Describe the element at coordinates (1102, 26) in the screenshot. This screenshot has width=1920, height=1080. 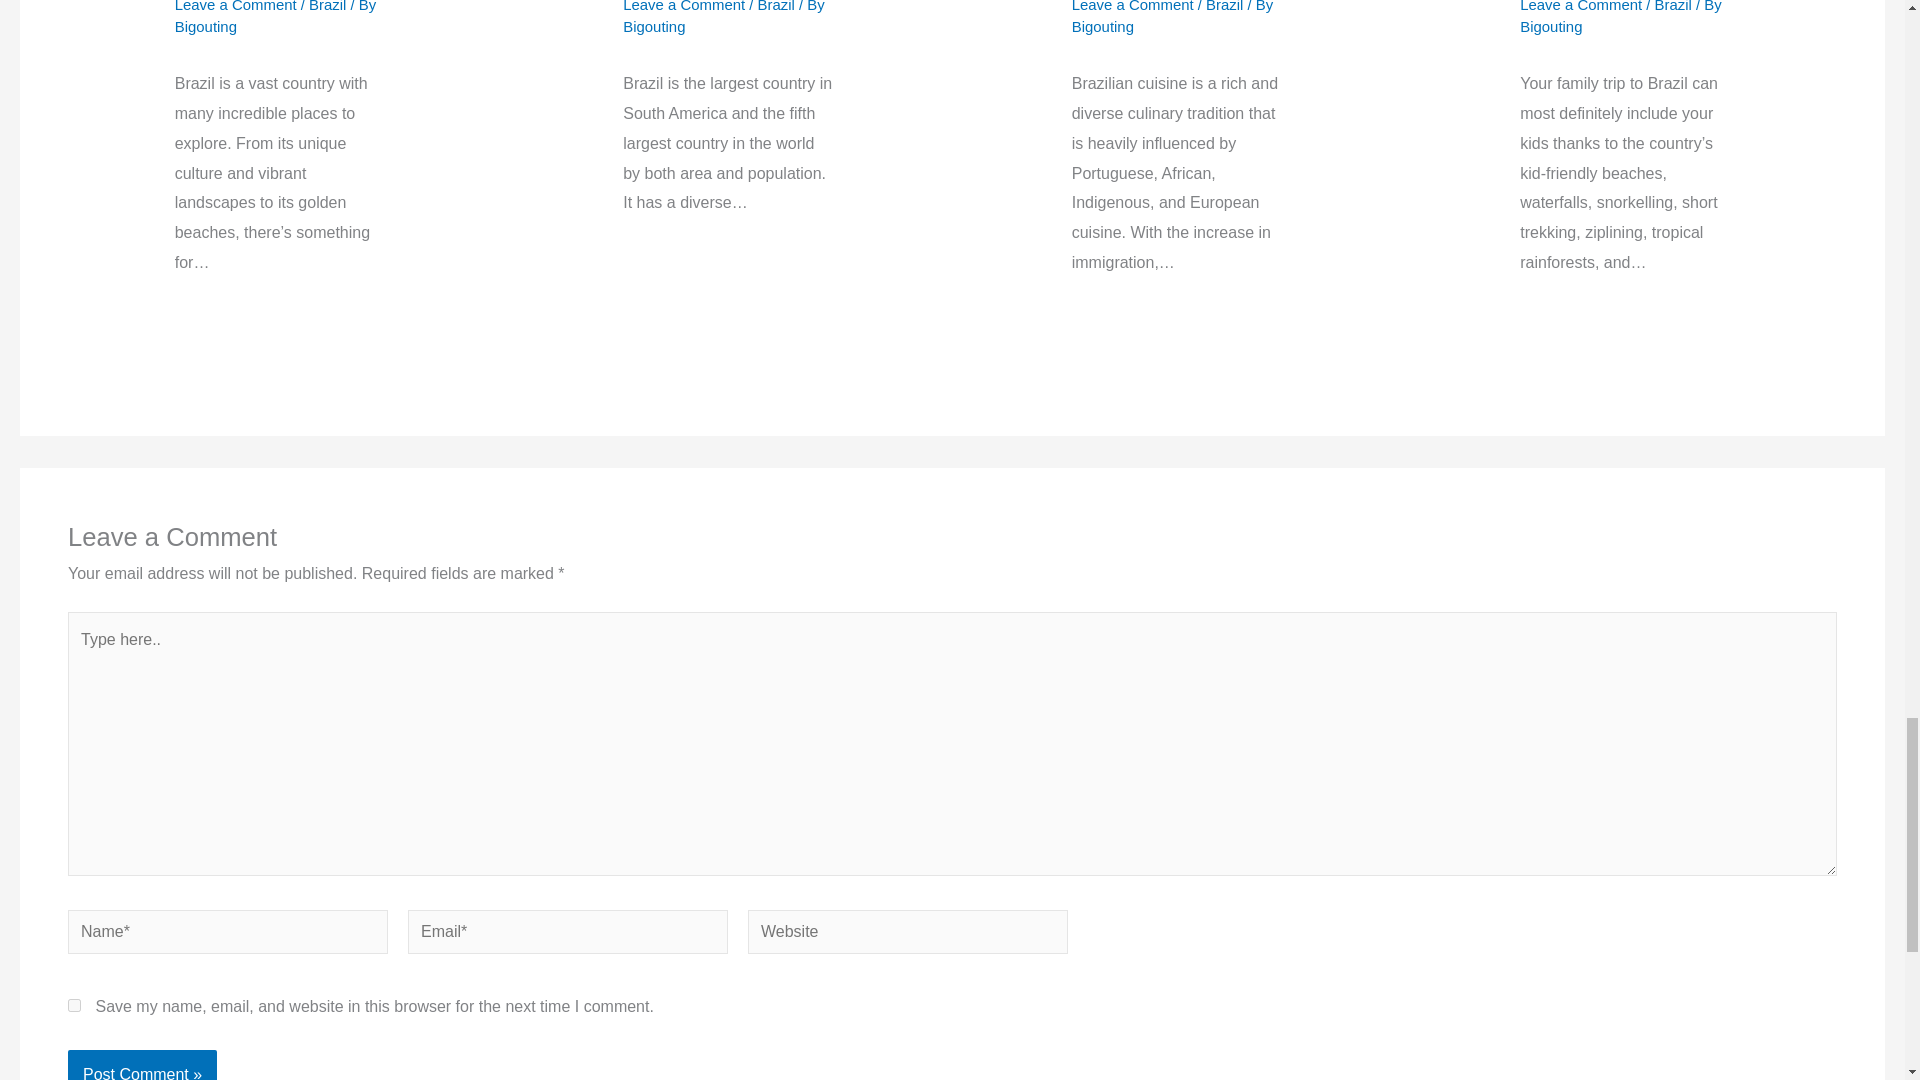
I see `View all posts by Bigouting` at that location.